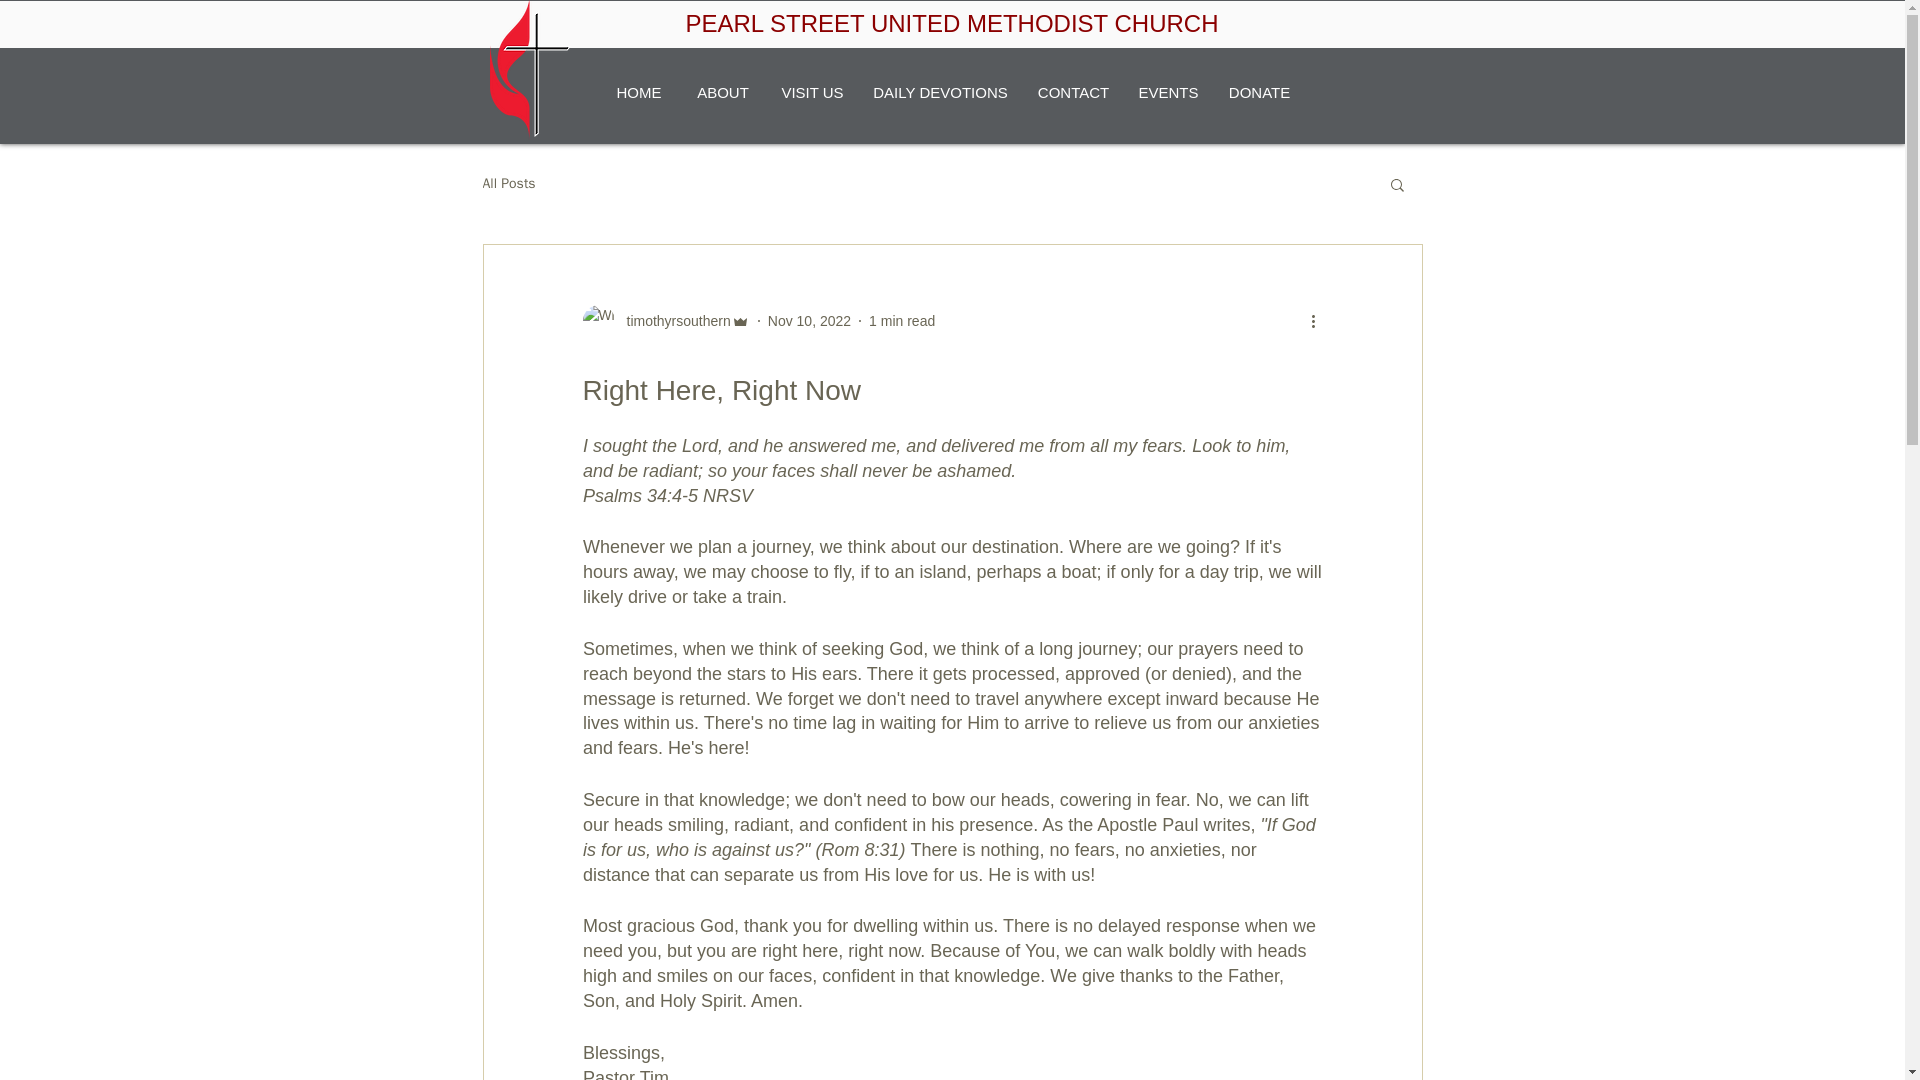 The height and width of the screenshot is (1080, 1920). Describe the element at coordinates (812, 92) in the screenshot. I see `VISIT US` at that location.